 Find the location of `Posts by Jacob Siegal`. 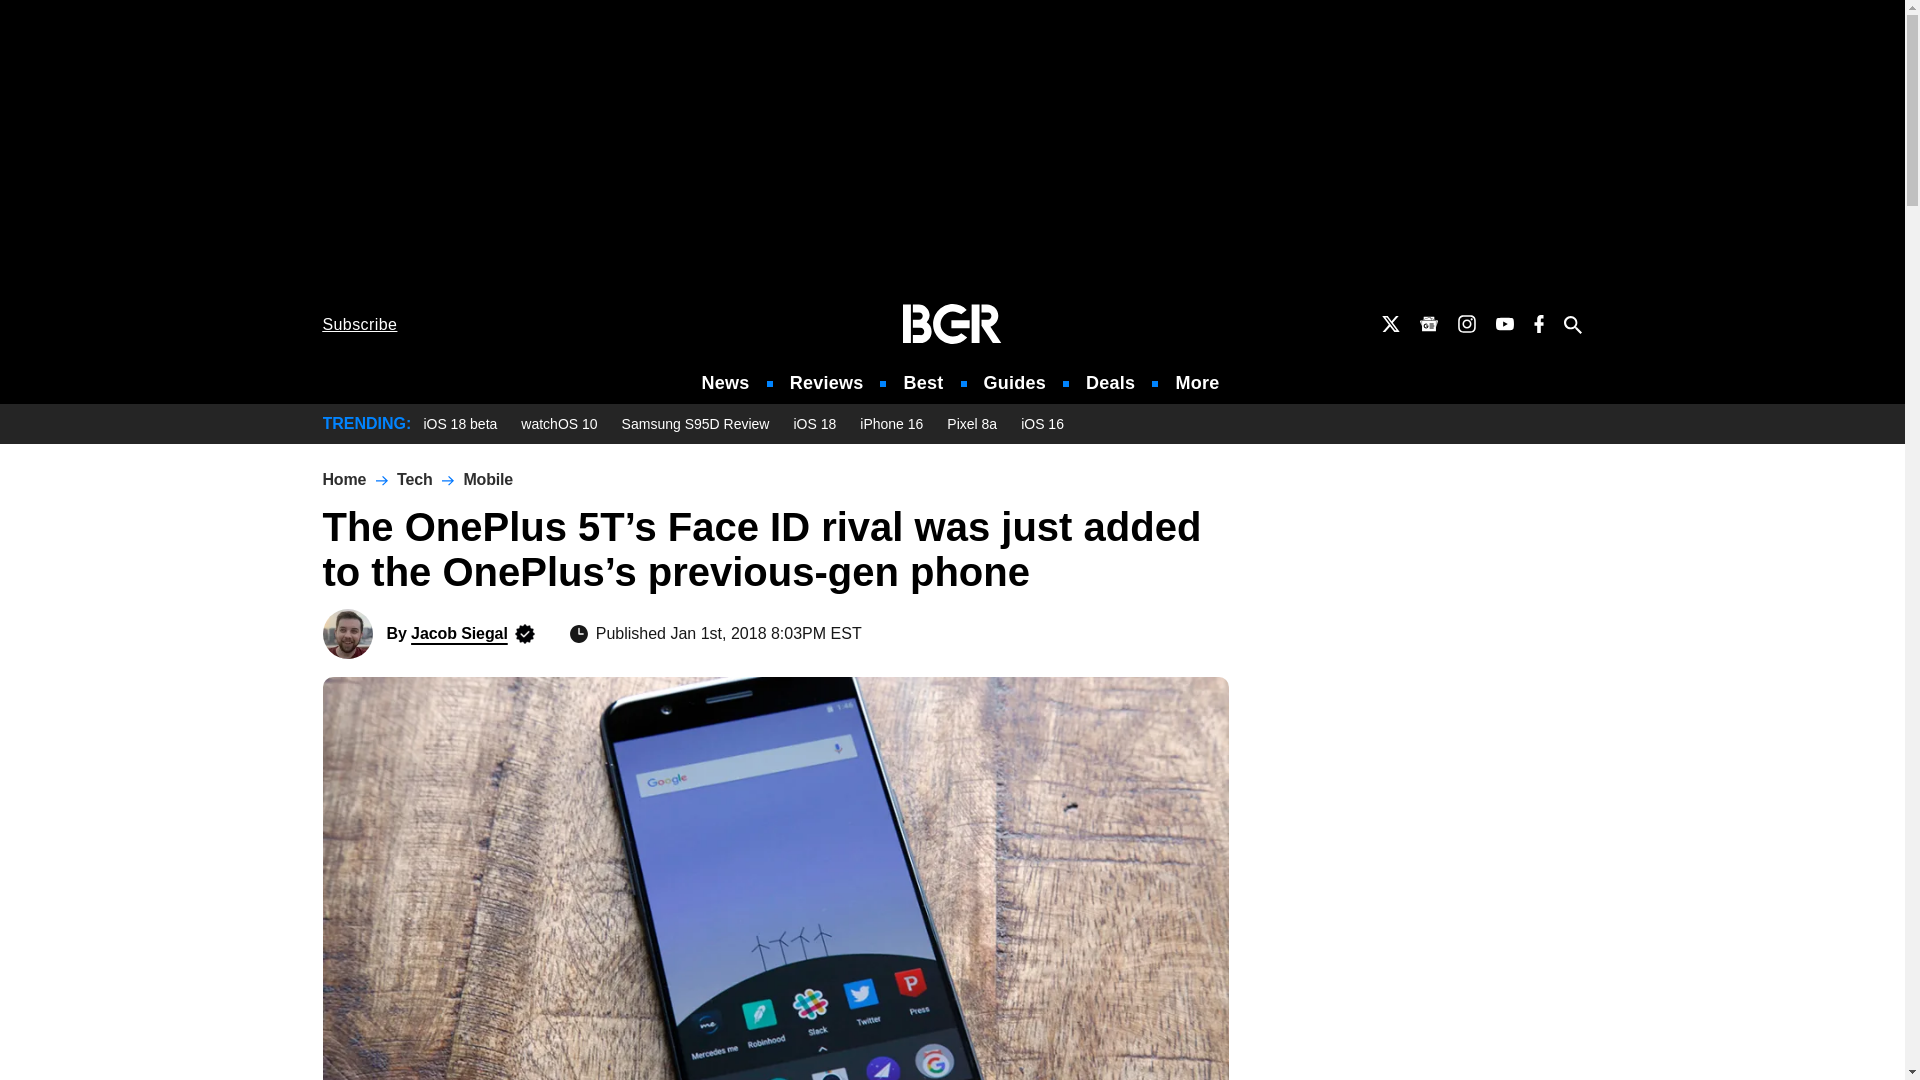

Posts by Jacob Siegal is located at coordinates (459, 633).